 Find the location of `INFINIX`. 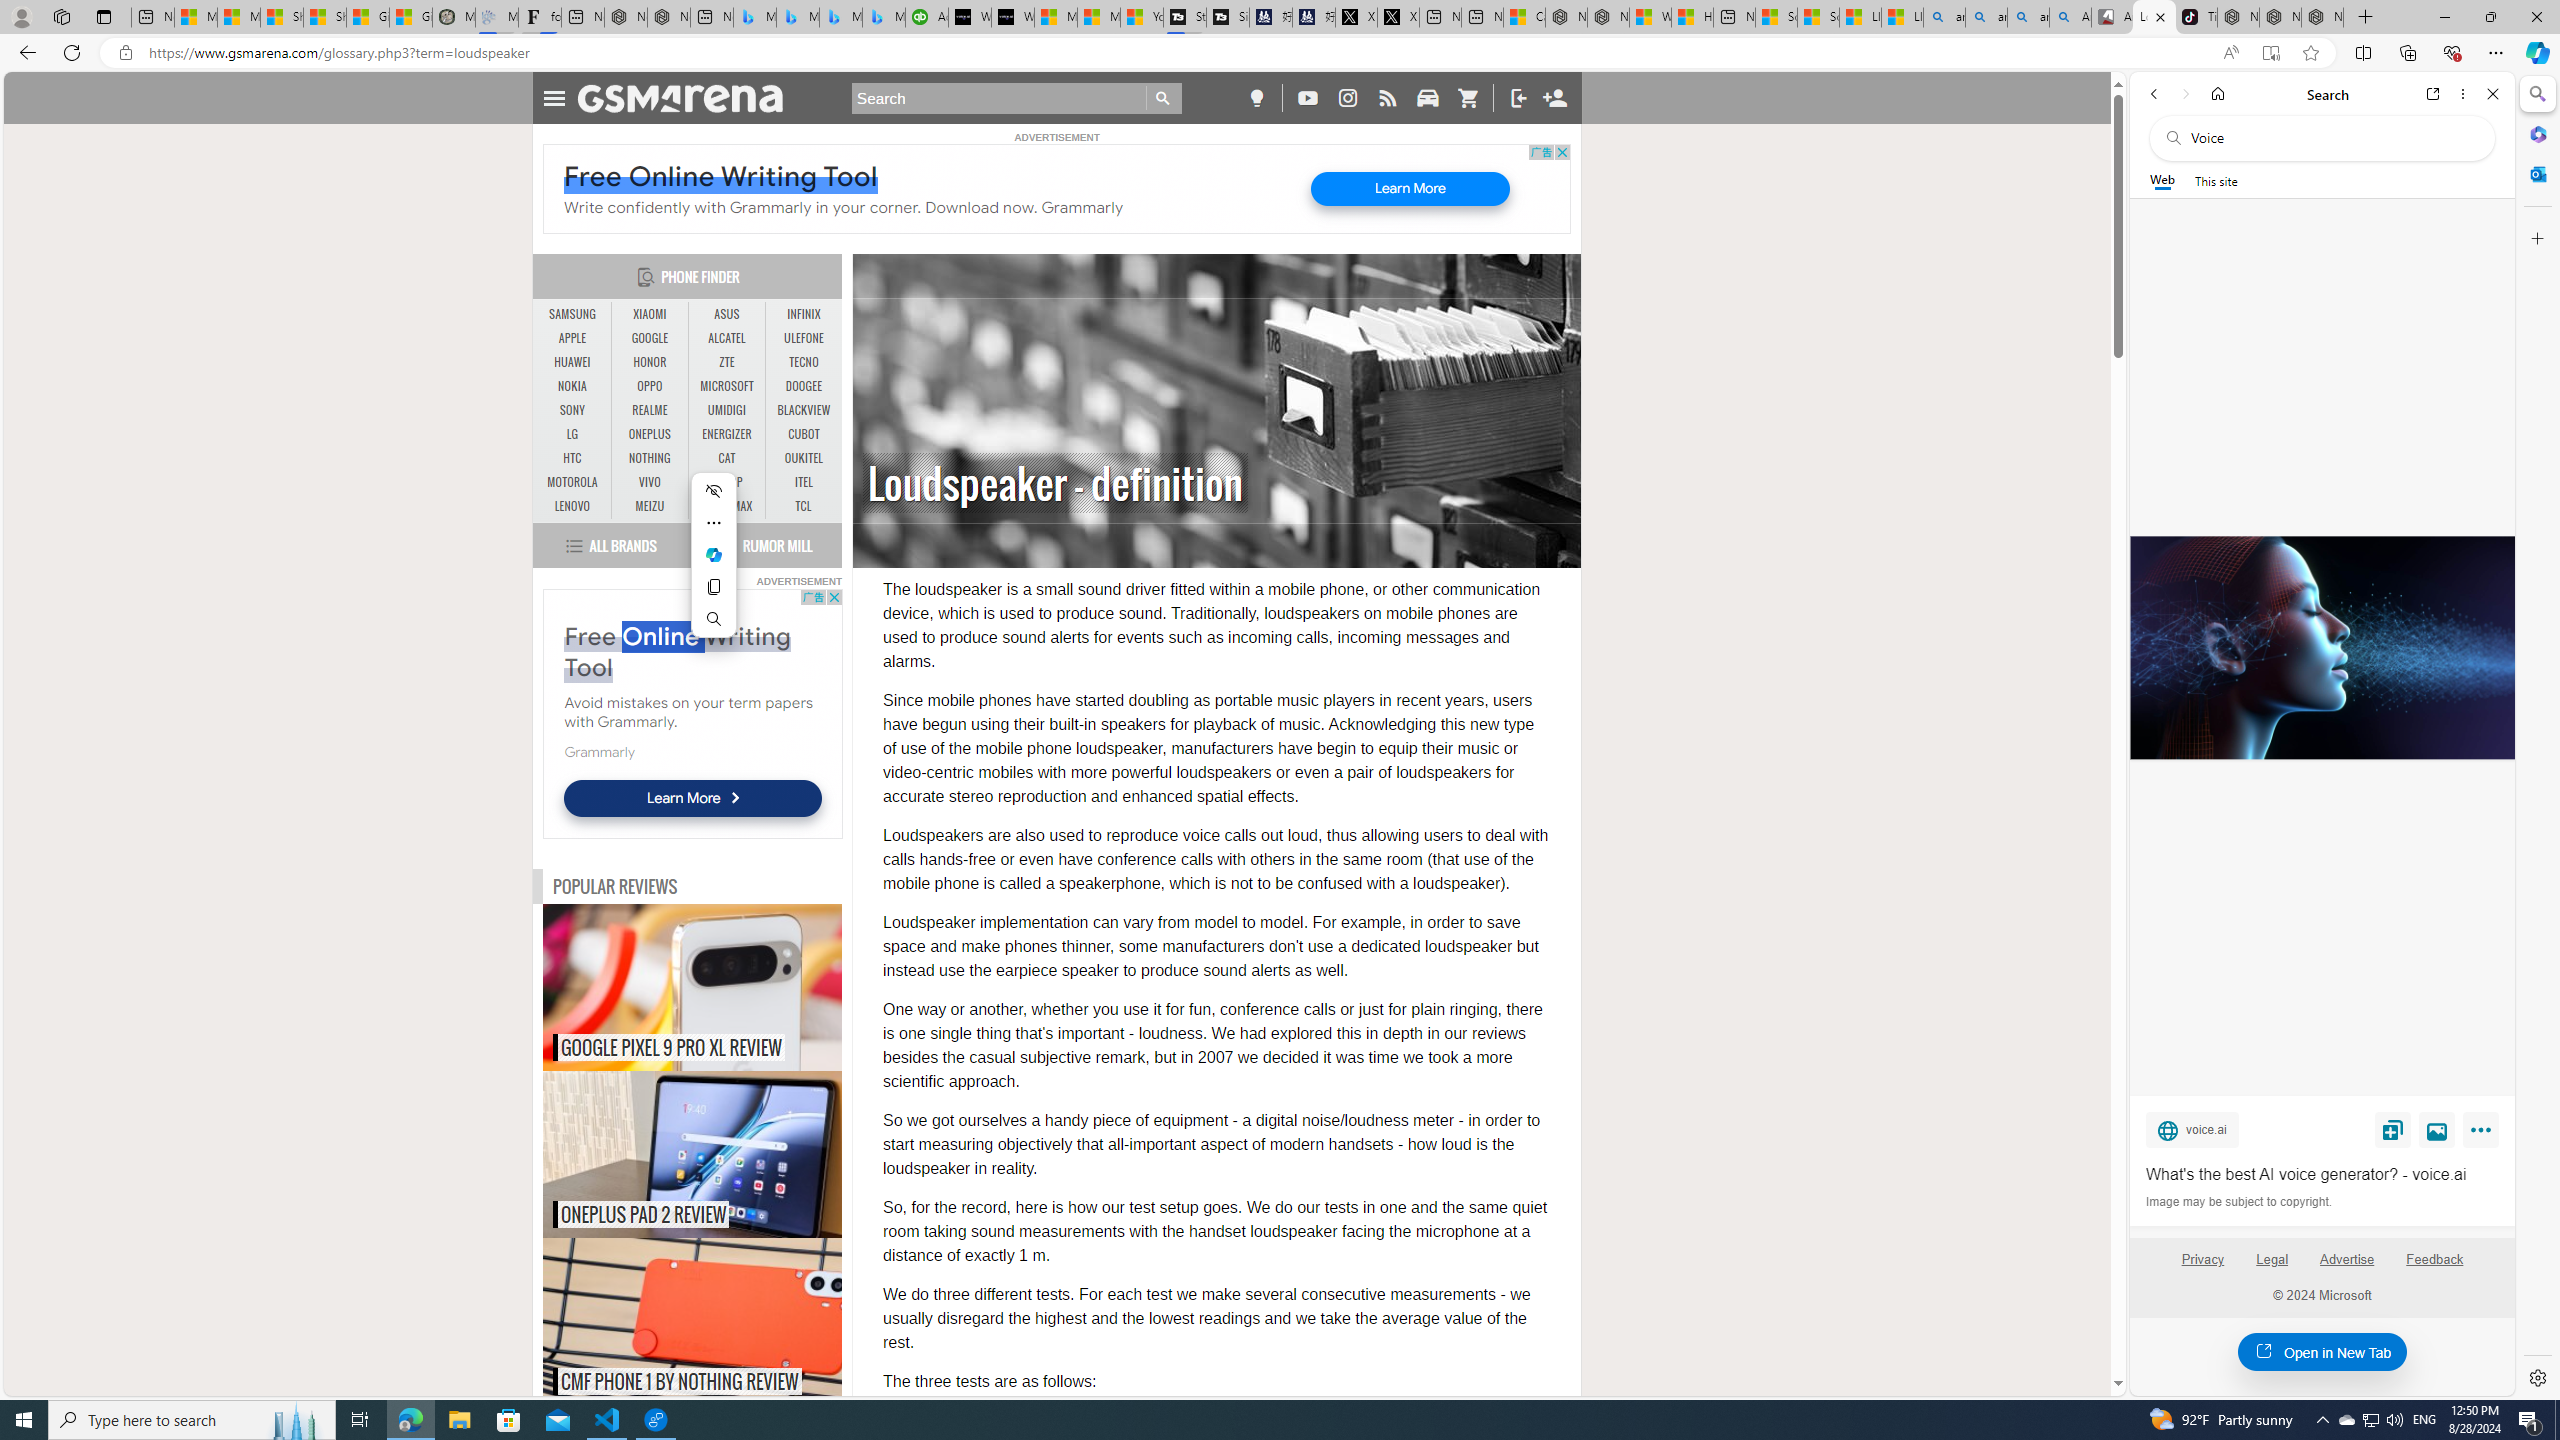

INFINIX is located at coordinates (804, 315).